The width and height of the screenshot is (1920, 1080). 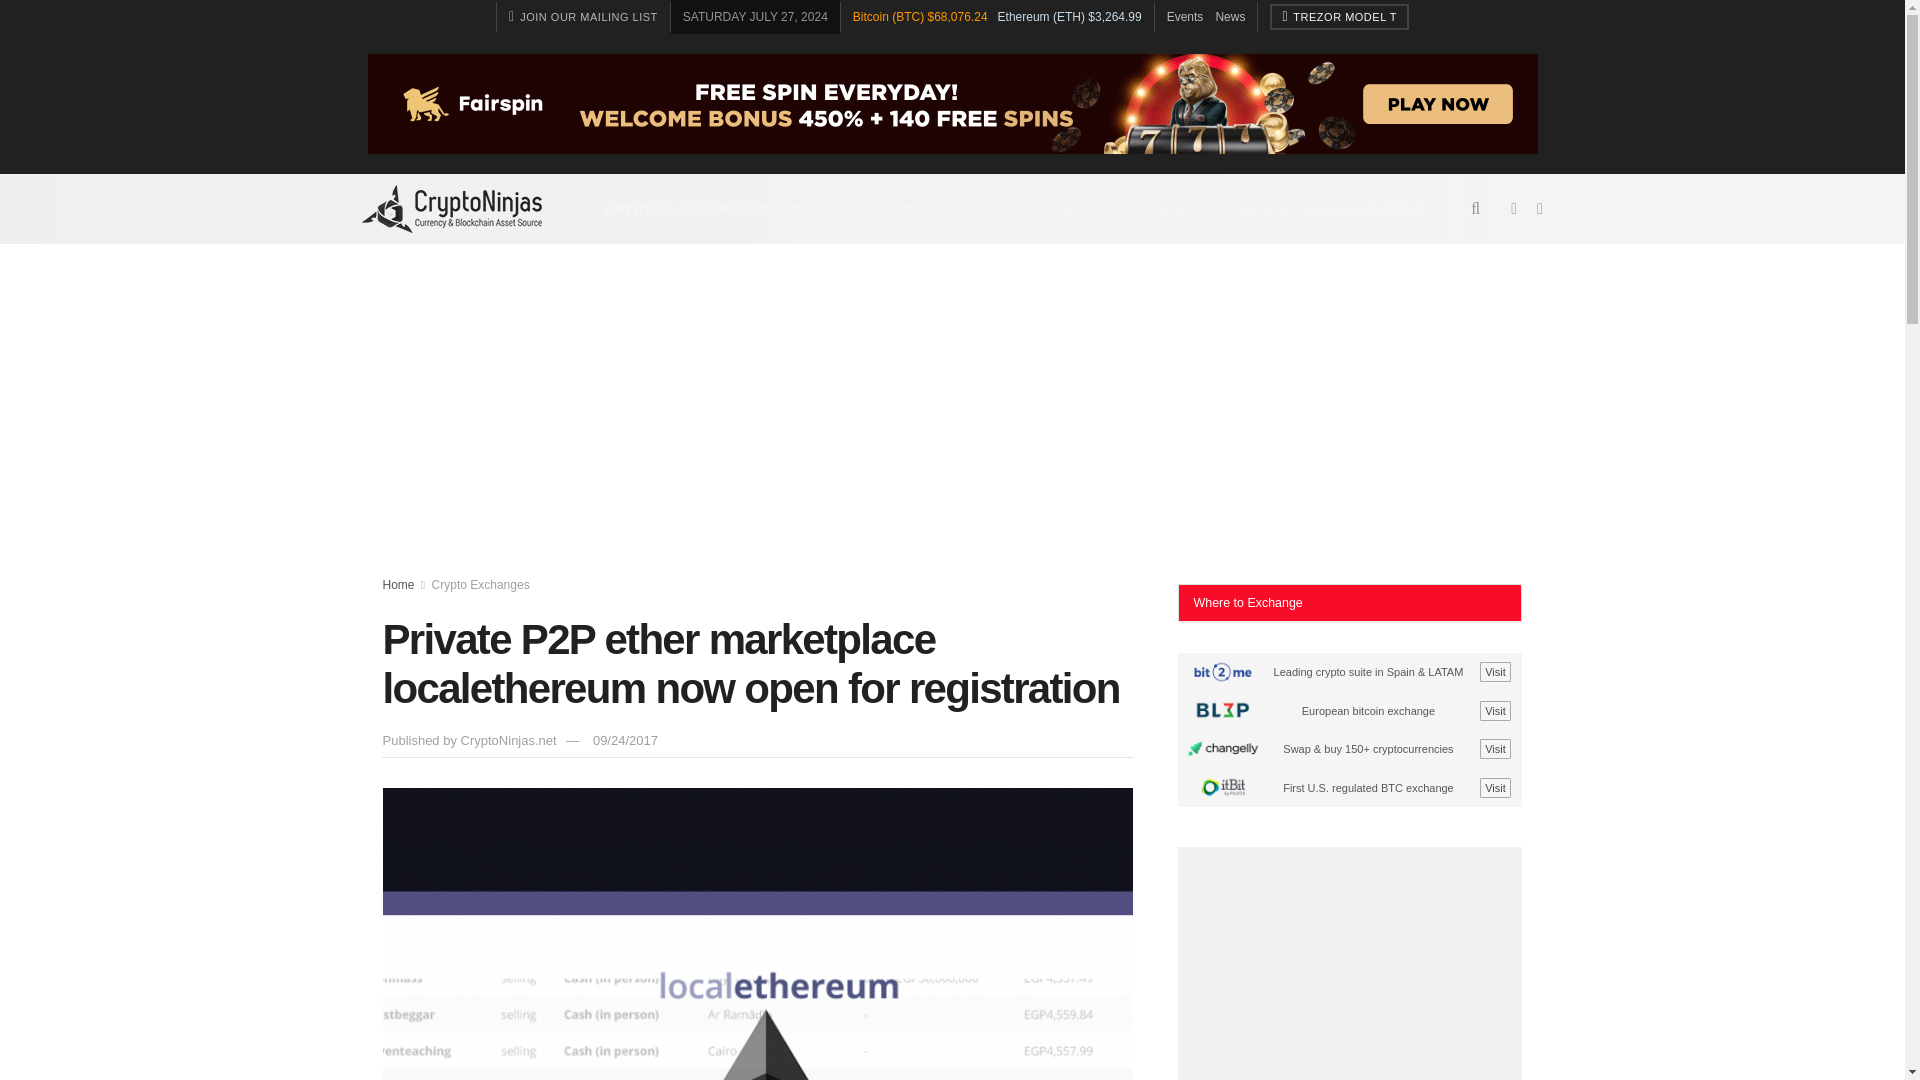 What do you see at coordinates (1185, 16) in the screenshot?
I see `Events` at bounding box center [1185, 16].